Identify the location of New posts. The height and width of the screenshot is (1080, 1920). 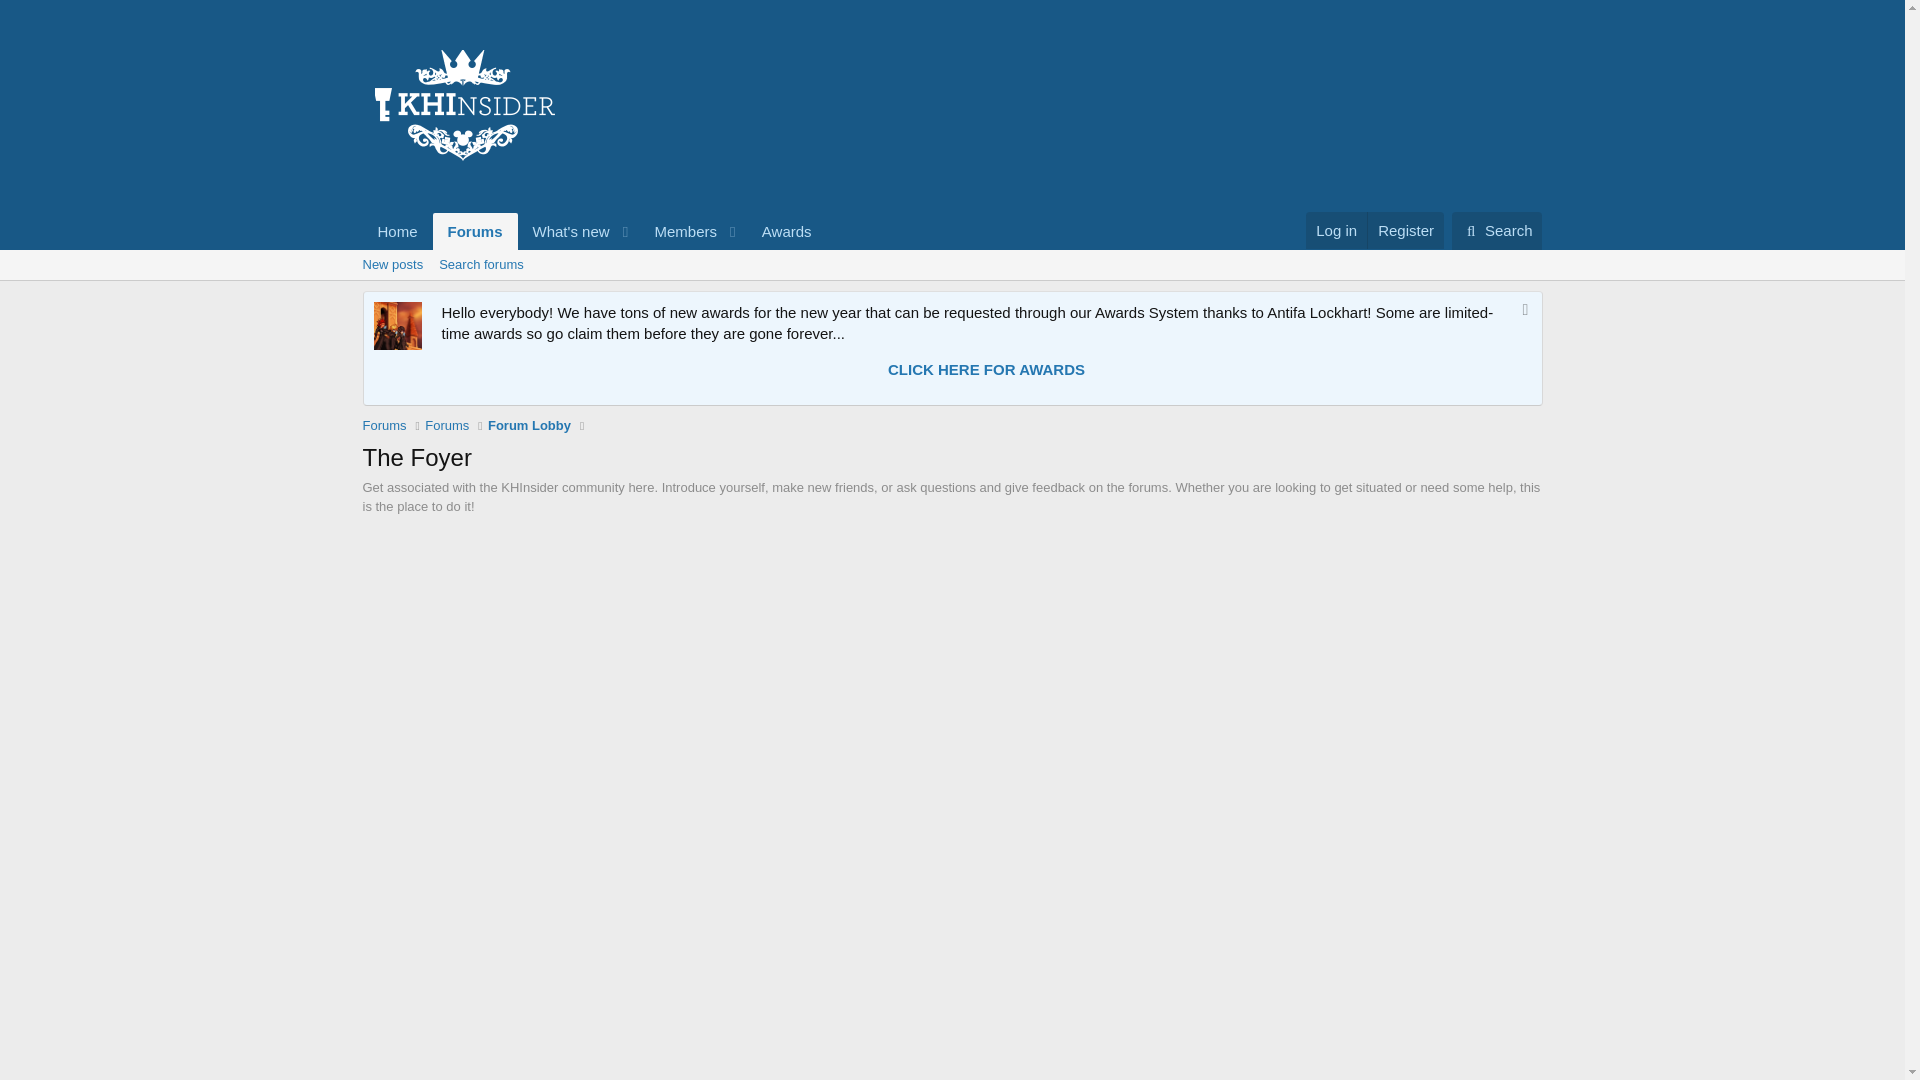
(392, 264).